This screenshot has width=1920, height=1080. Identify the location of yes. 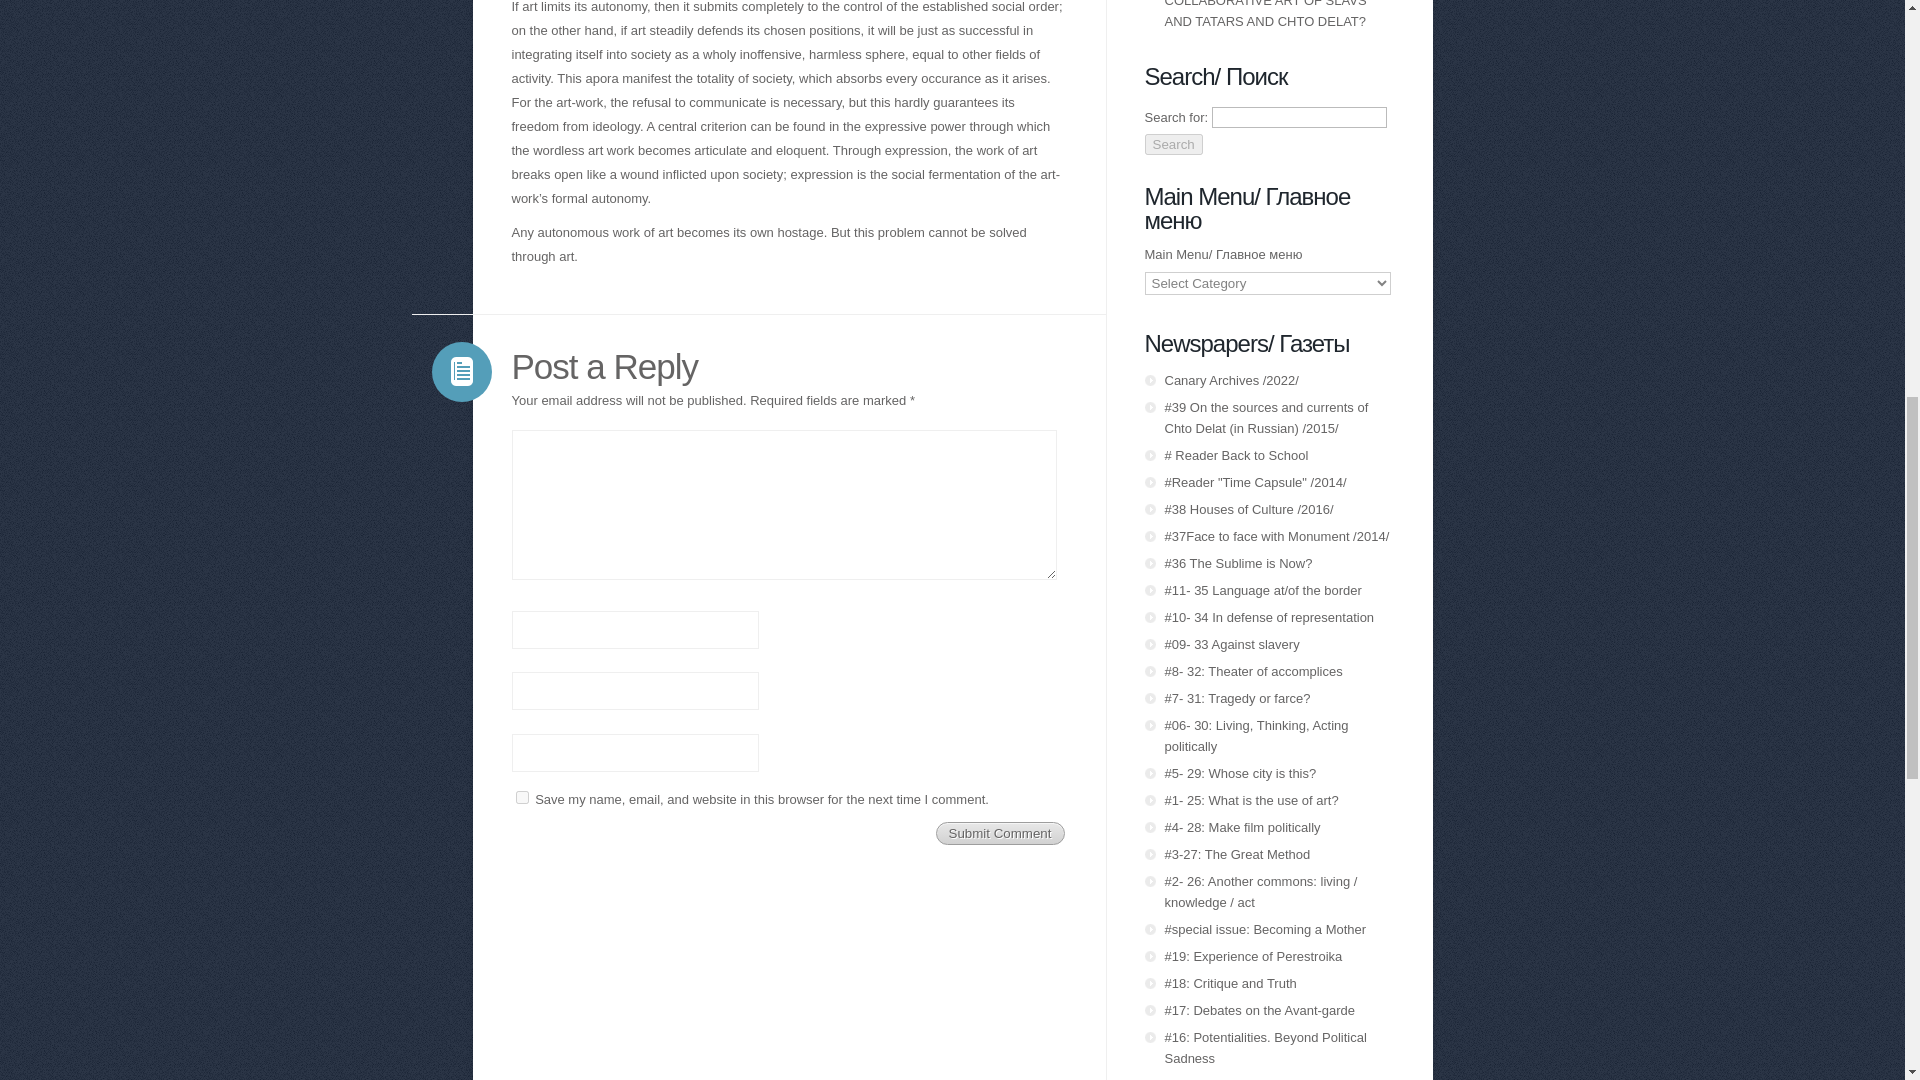
(522, 796).